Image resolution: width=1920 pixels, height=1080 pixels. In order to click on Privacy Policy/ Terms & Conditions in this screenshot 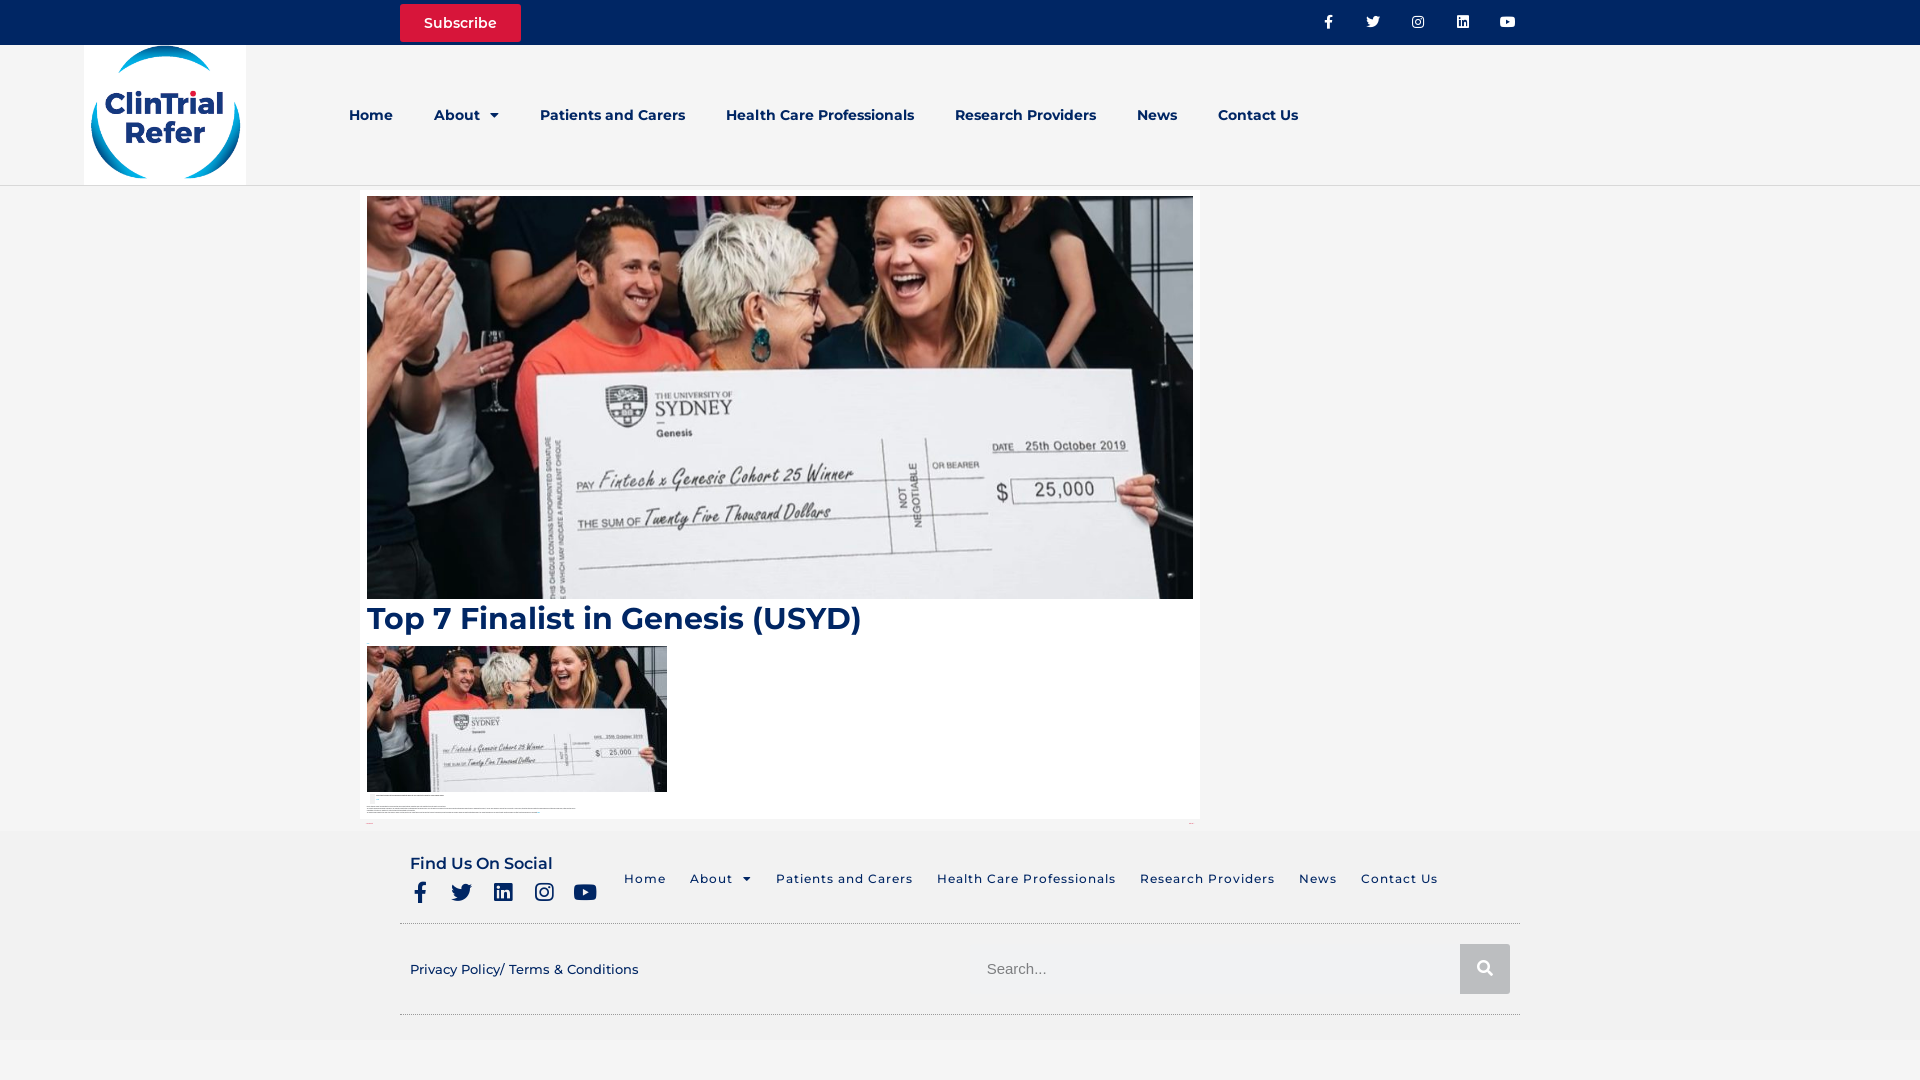, I will do `click(524, 969)`.